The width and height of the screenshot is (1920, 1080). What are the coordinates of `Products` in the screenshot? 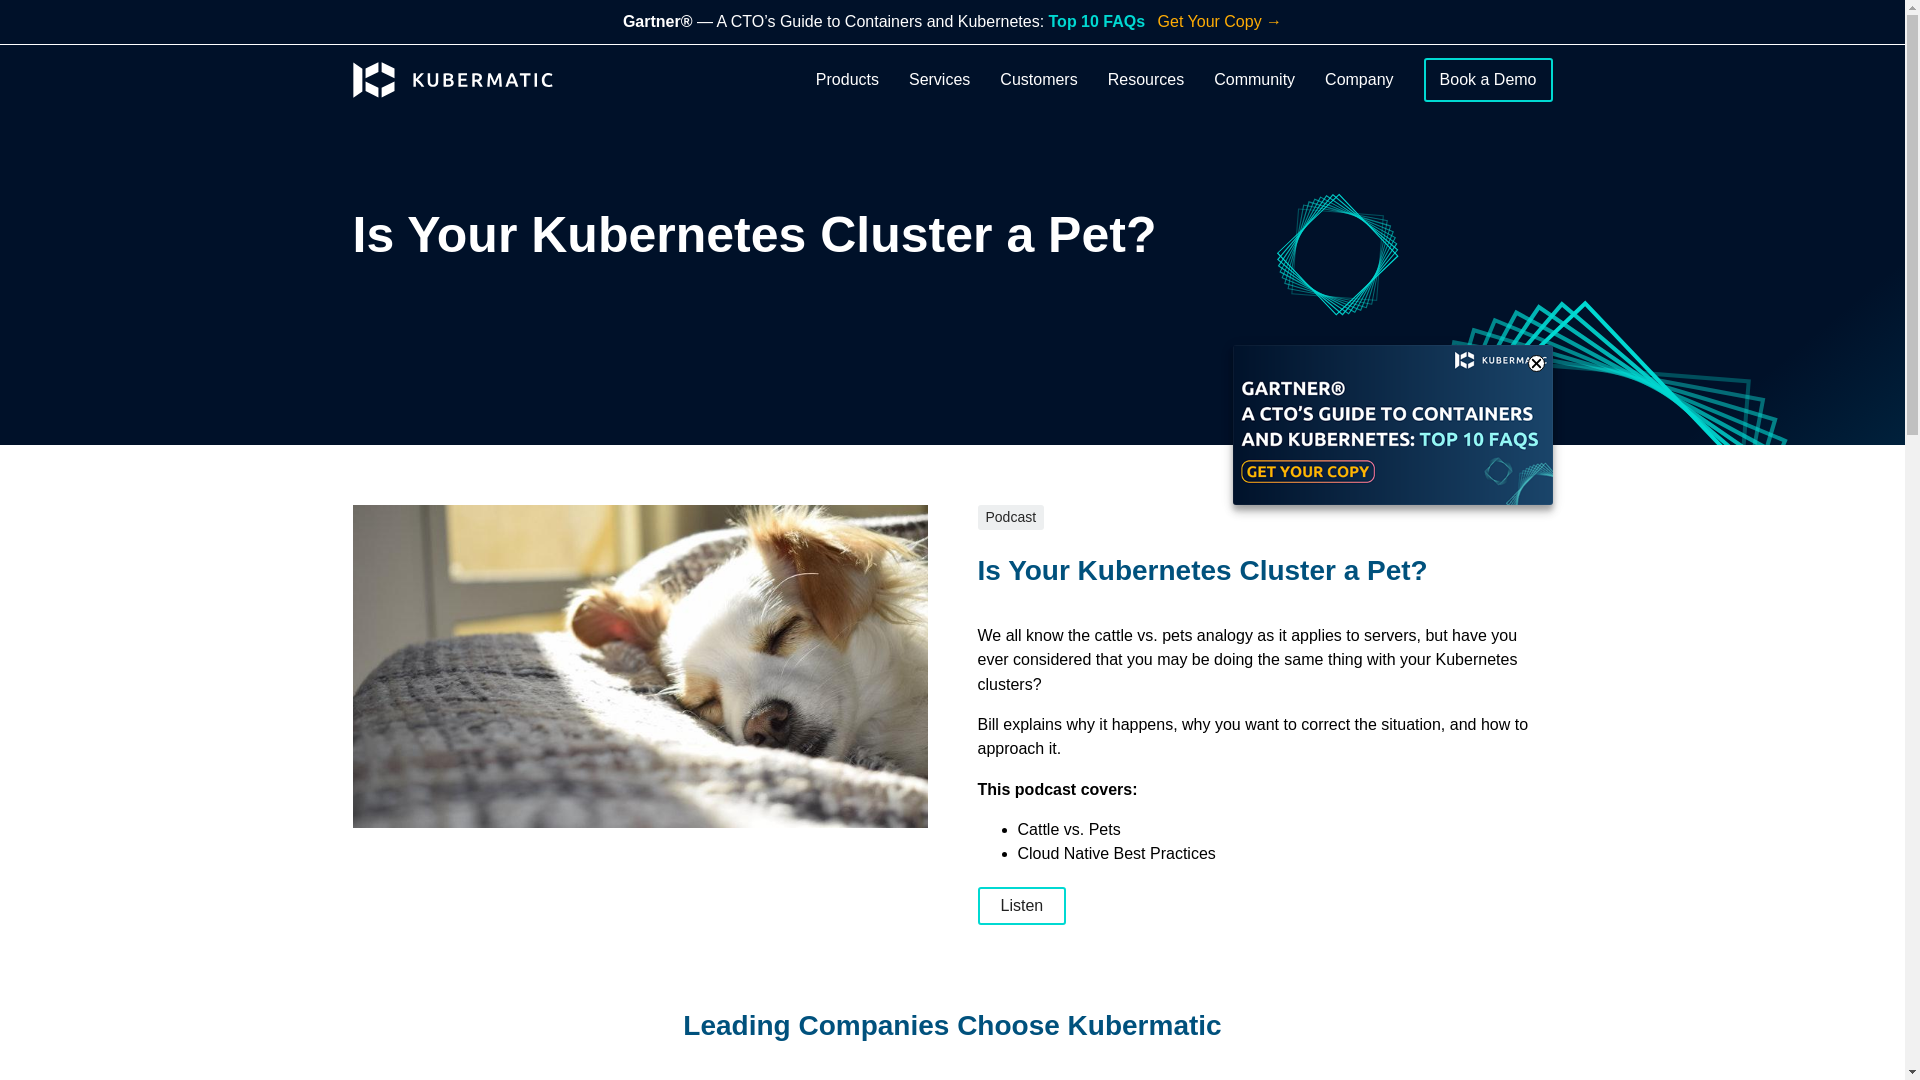 It's located at (848, 80).